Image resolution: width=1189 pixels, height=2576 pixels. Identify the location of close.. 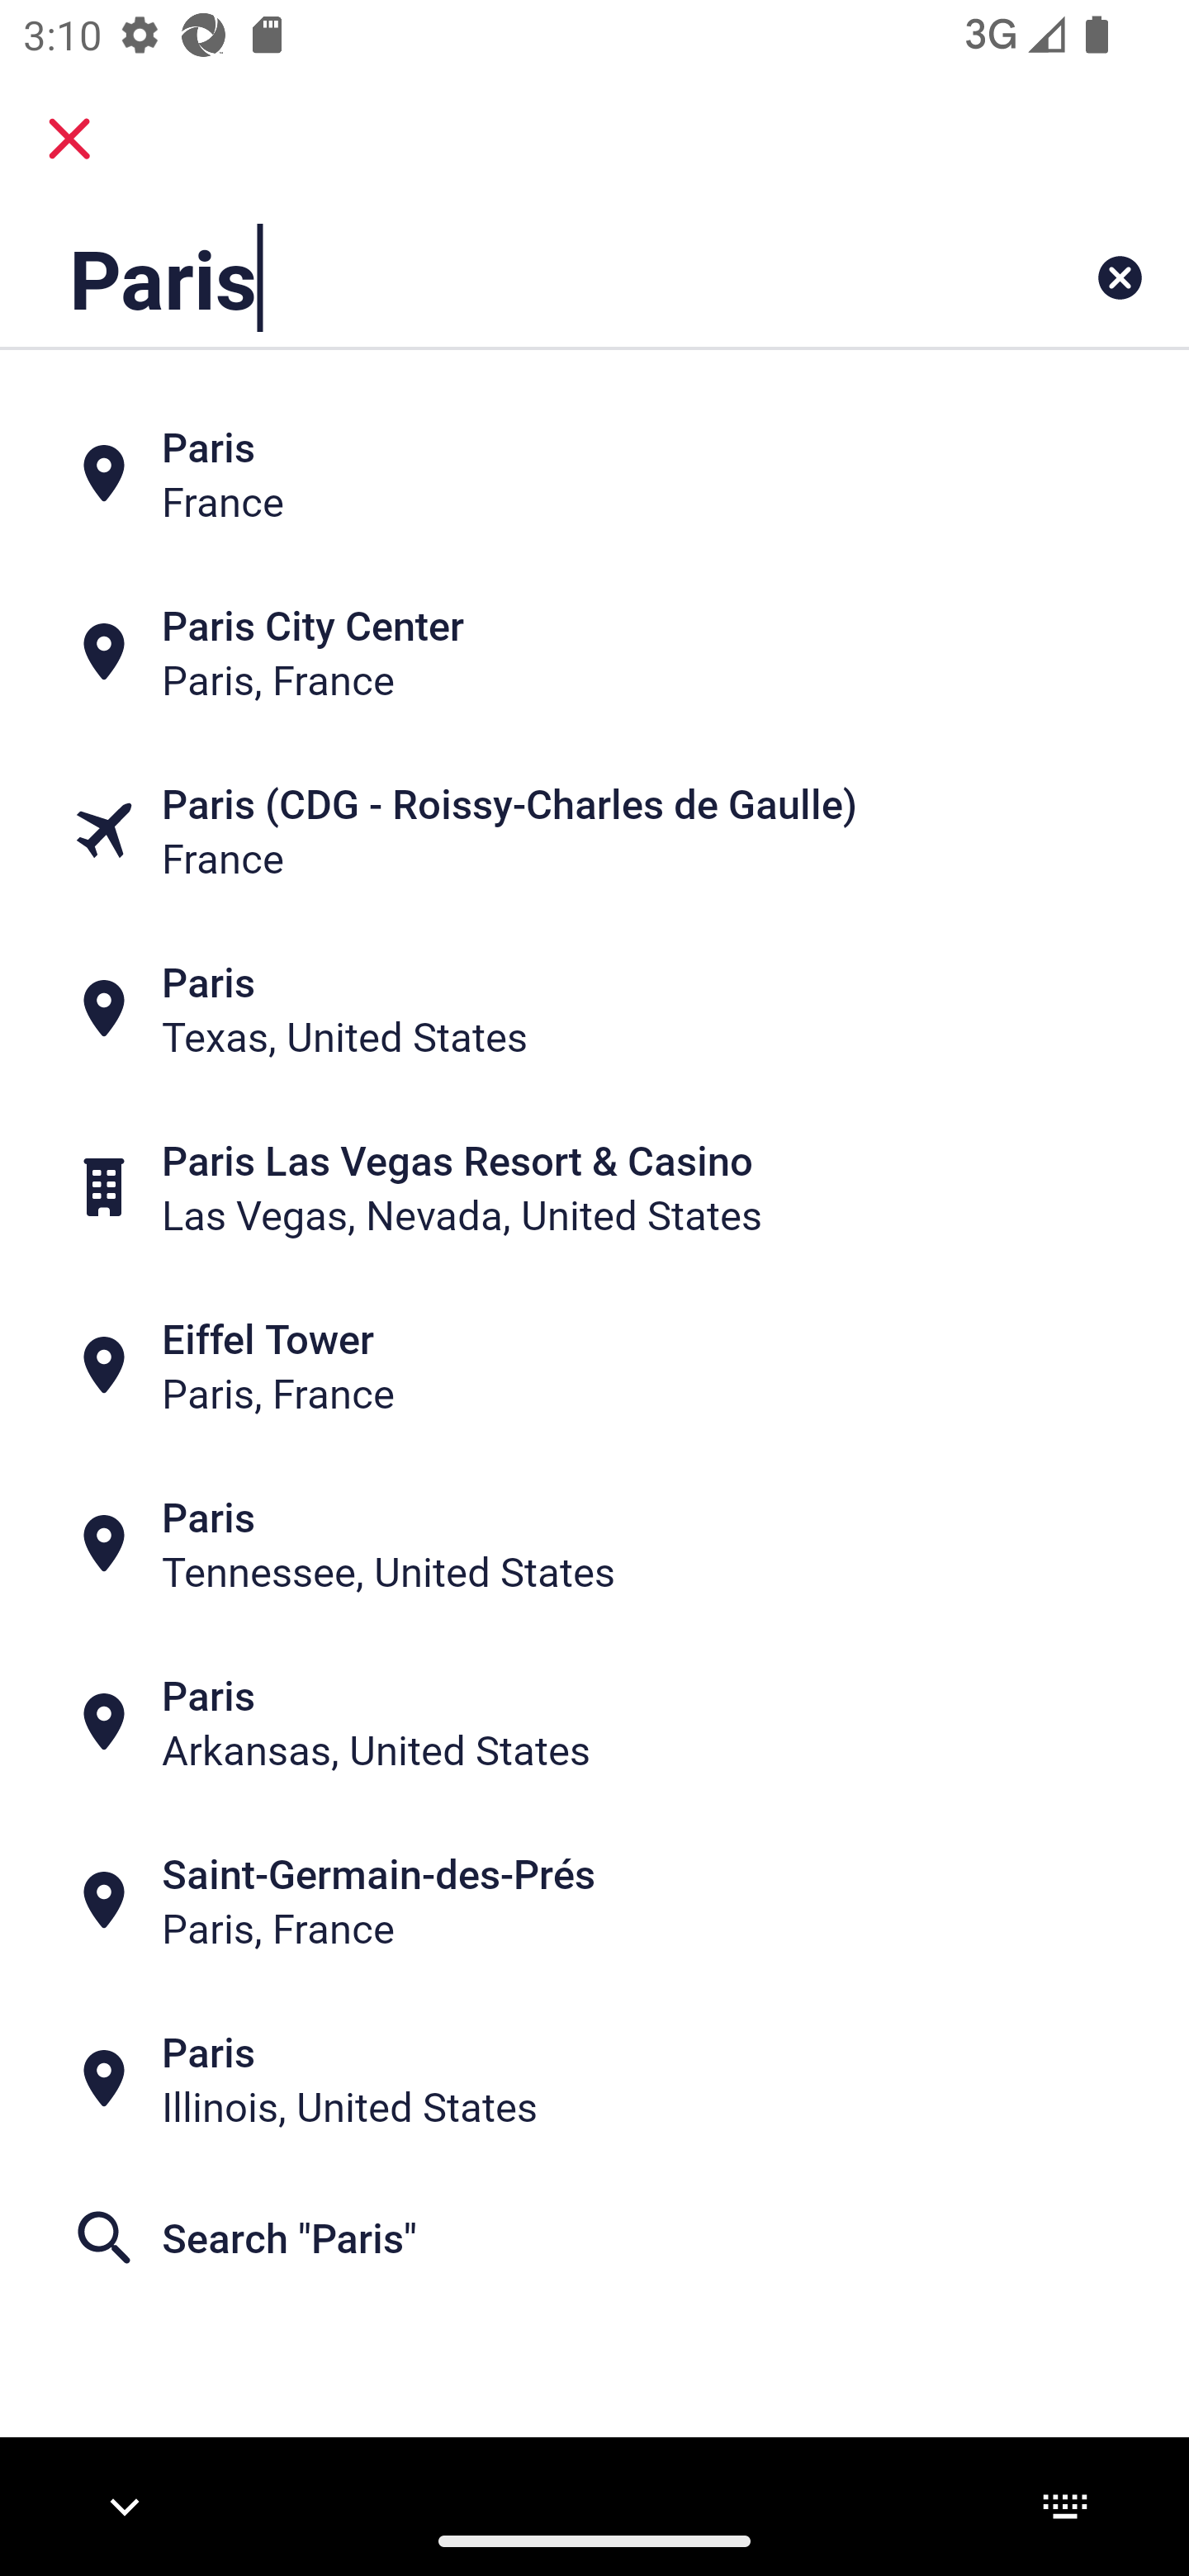
(69, 139).